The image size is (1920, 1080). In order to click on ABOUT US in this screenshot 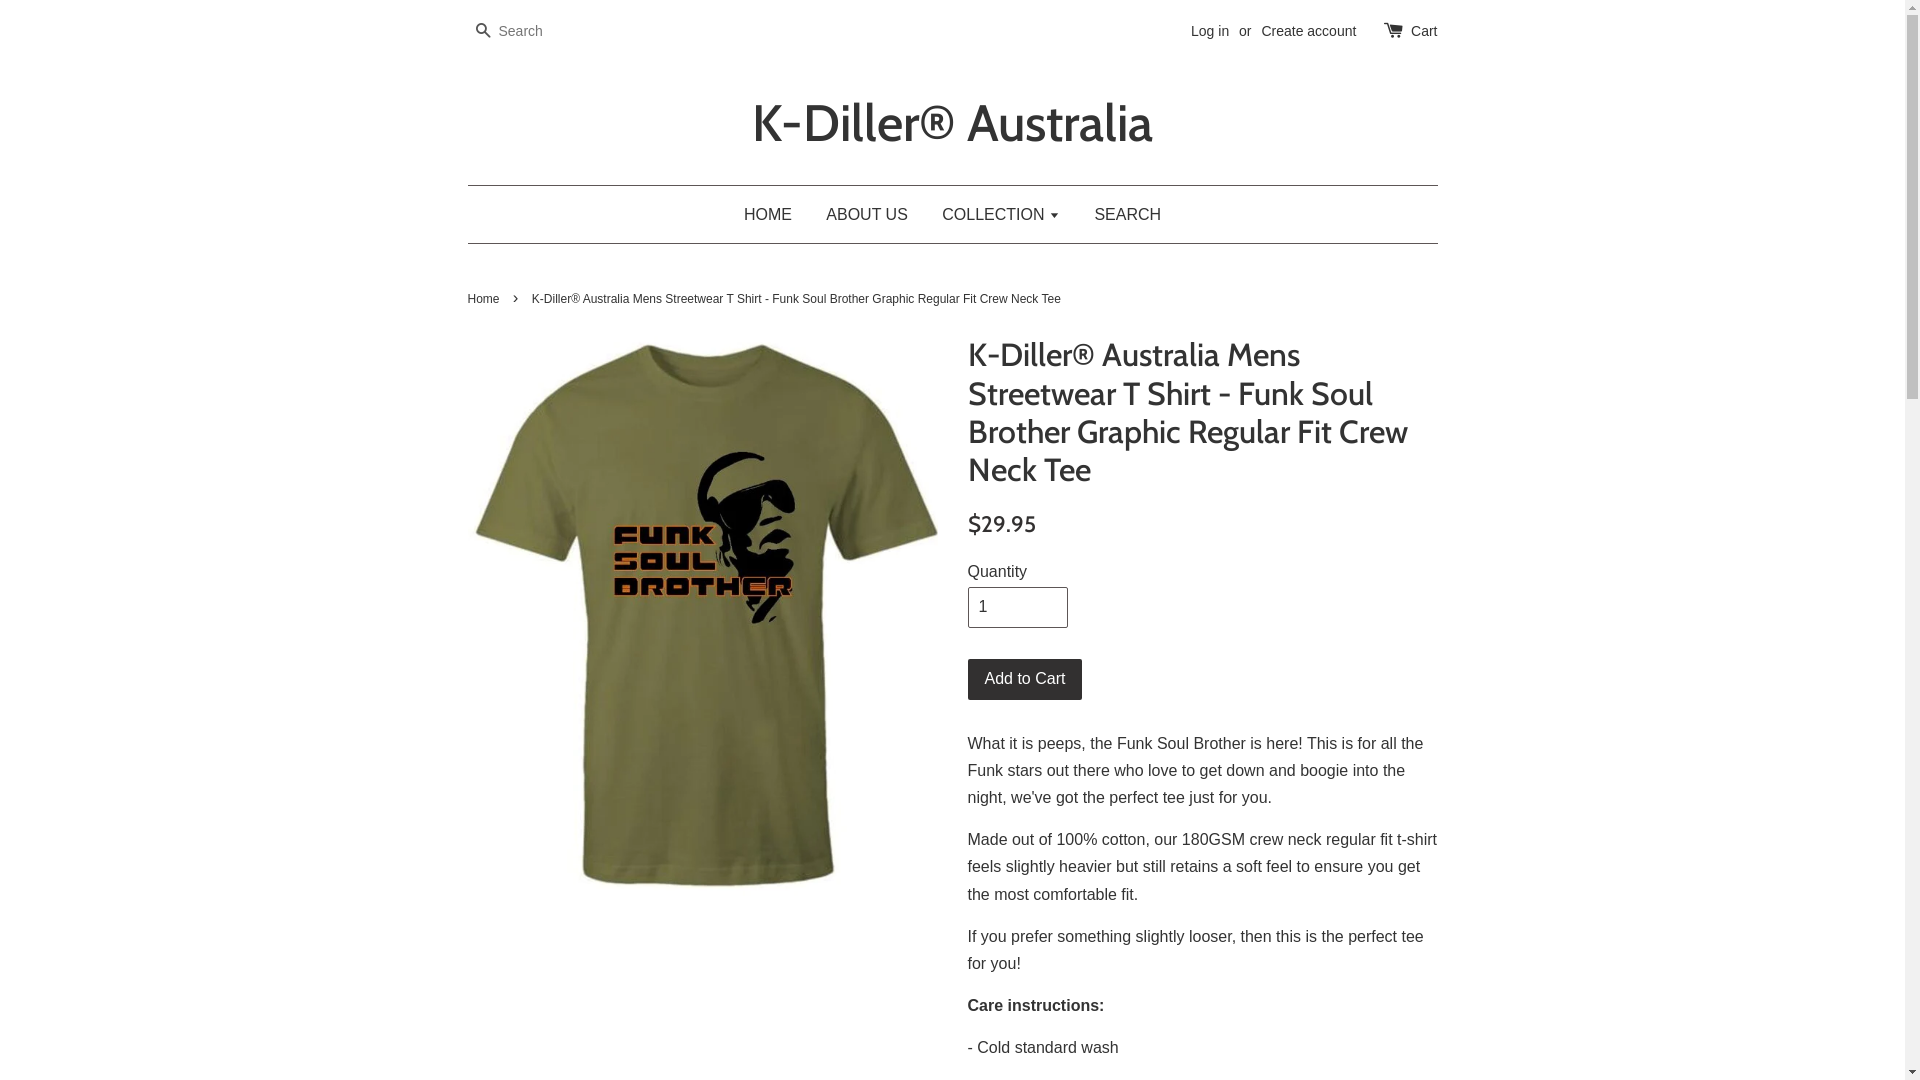, I will do `click(867, 214)`.